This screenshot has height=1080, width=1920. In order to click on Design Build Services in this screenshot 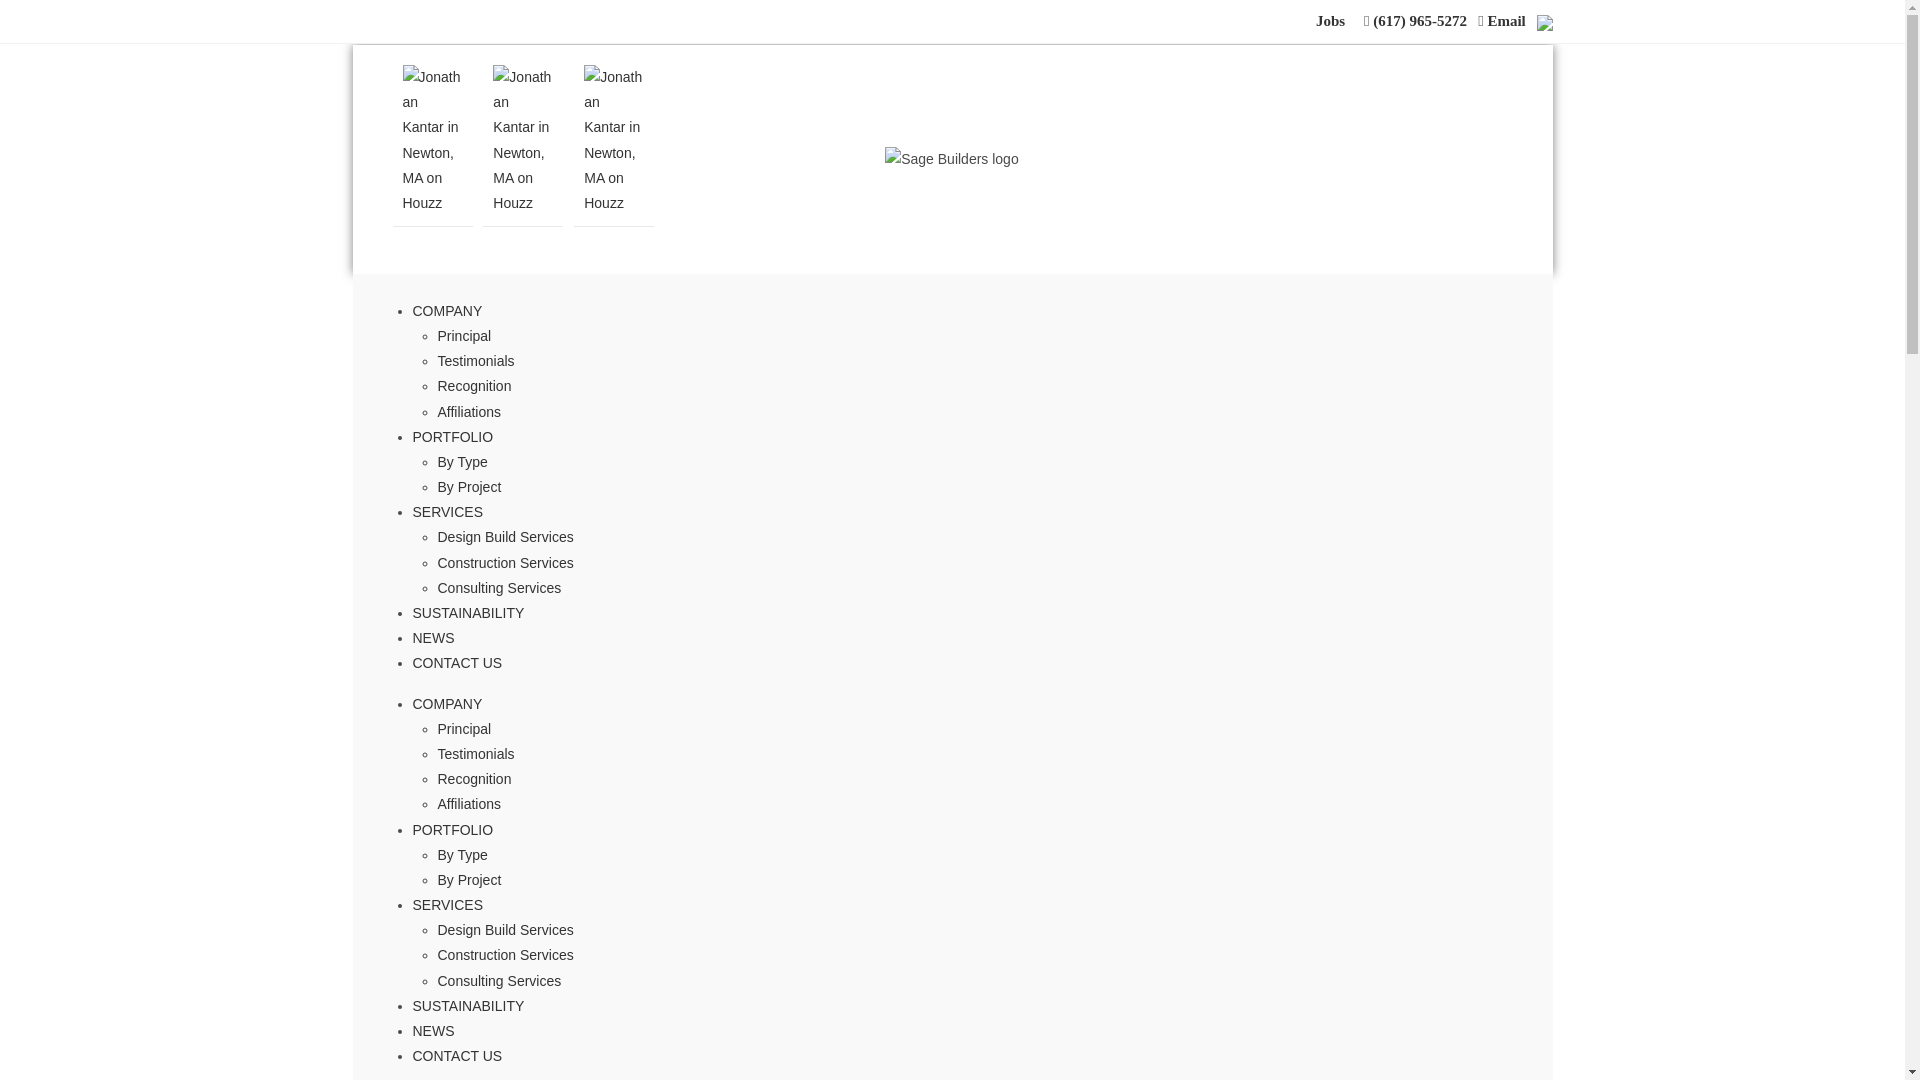, I will do `click(506, 537)`.